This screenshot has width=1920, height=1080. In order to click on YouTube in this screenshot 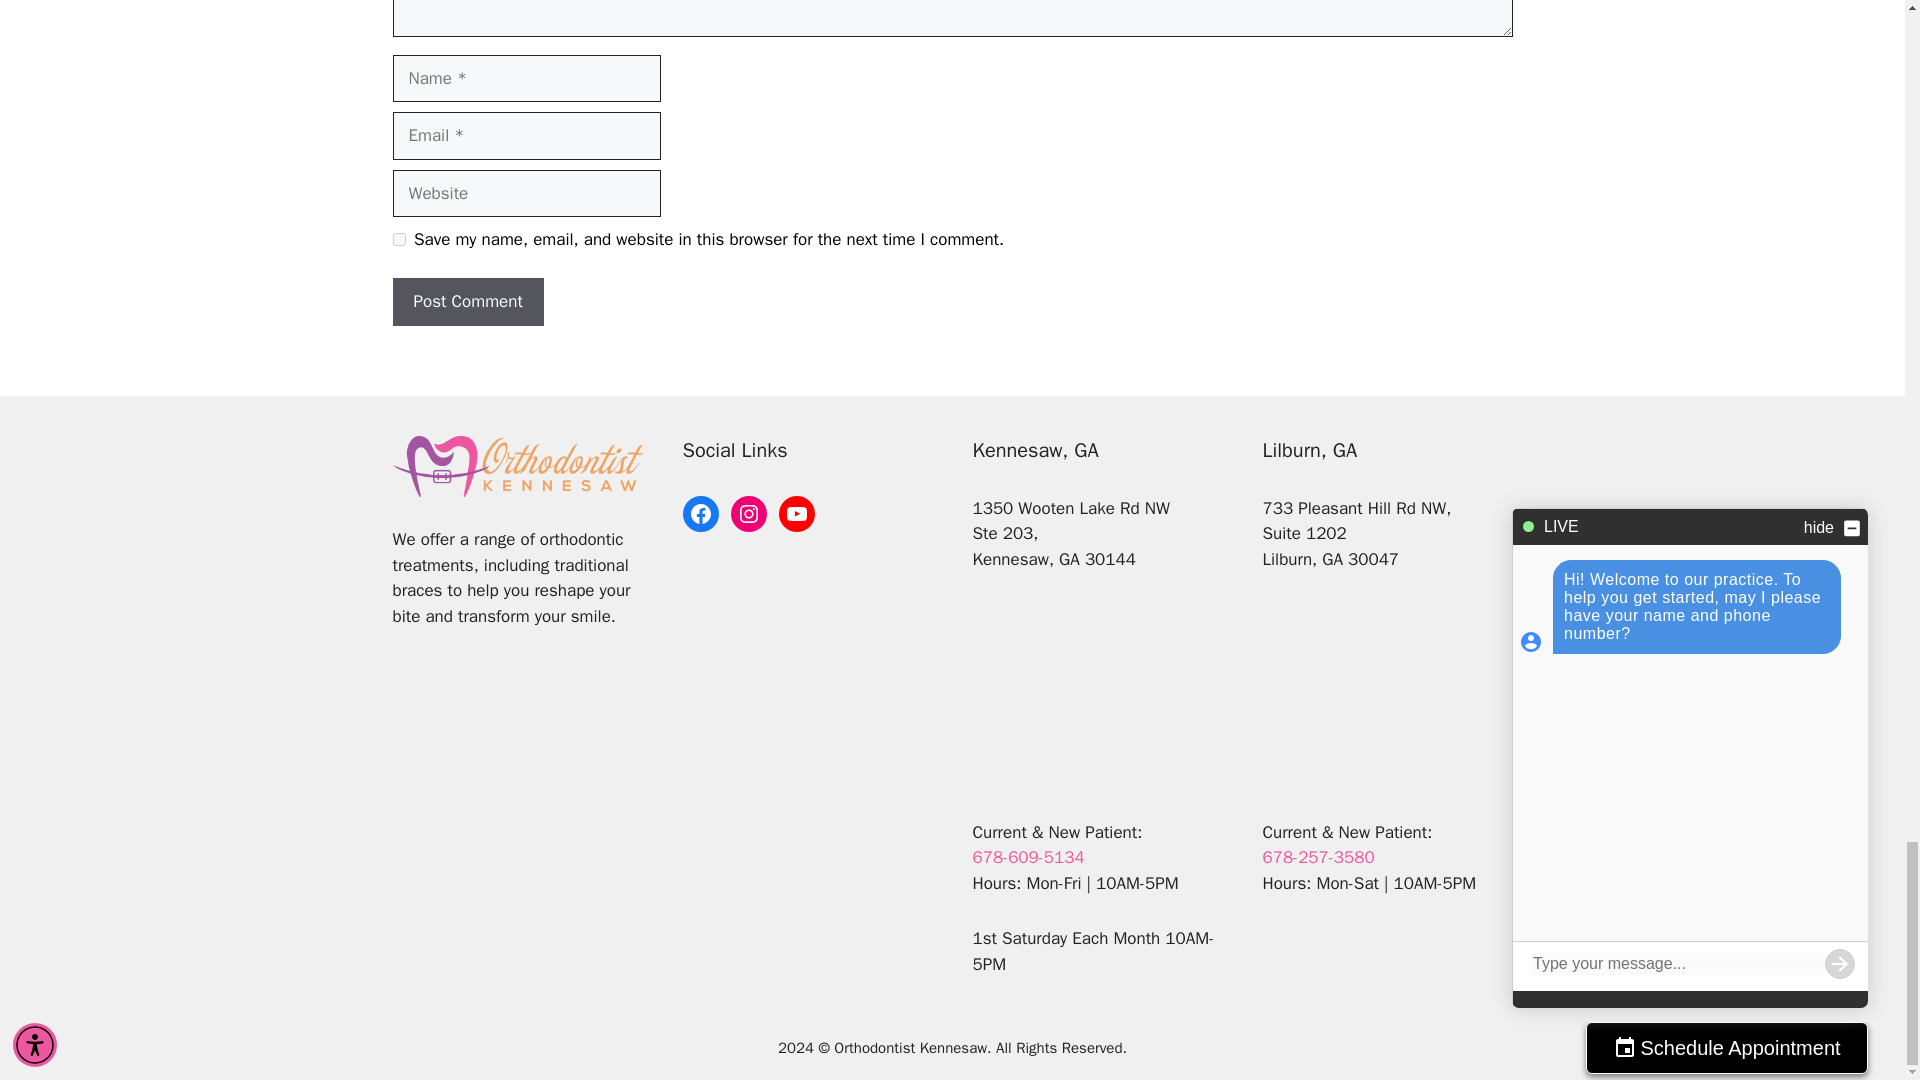, I will do `click(796, 514)`.